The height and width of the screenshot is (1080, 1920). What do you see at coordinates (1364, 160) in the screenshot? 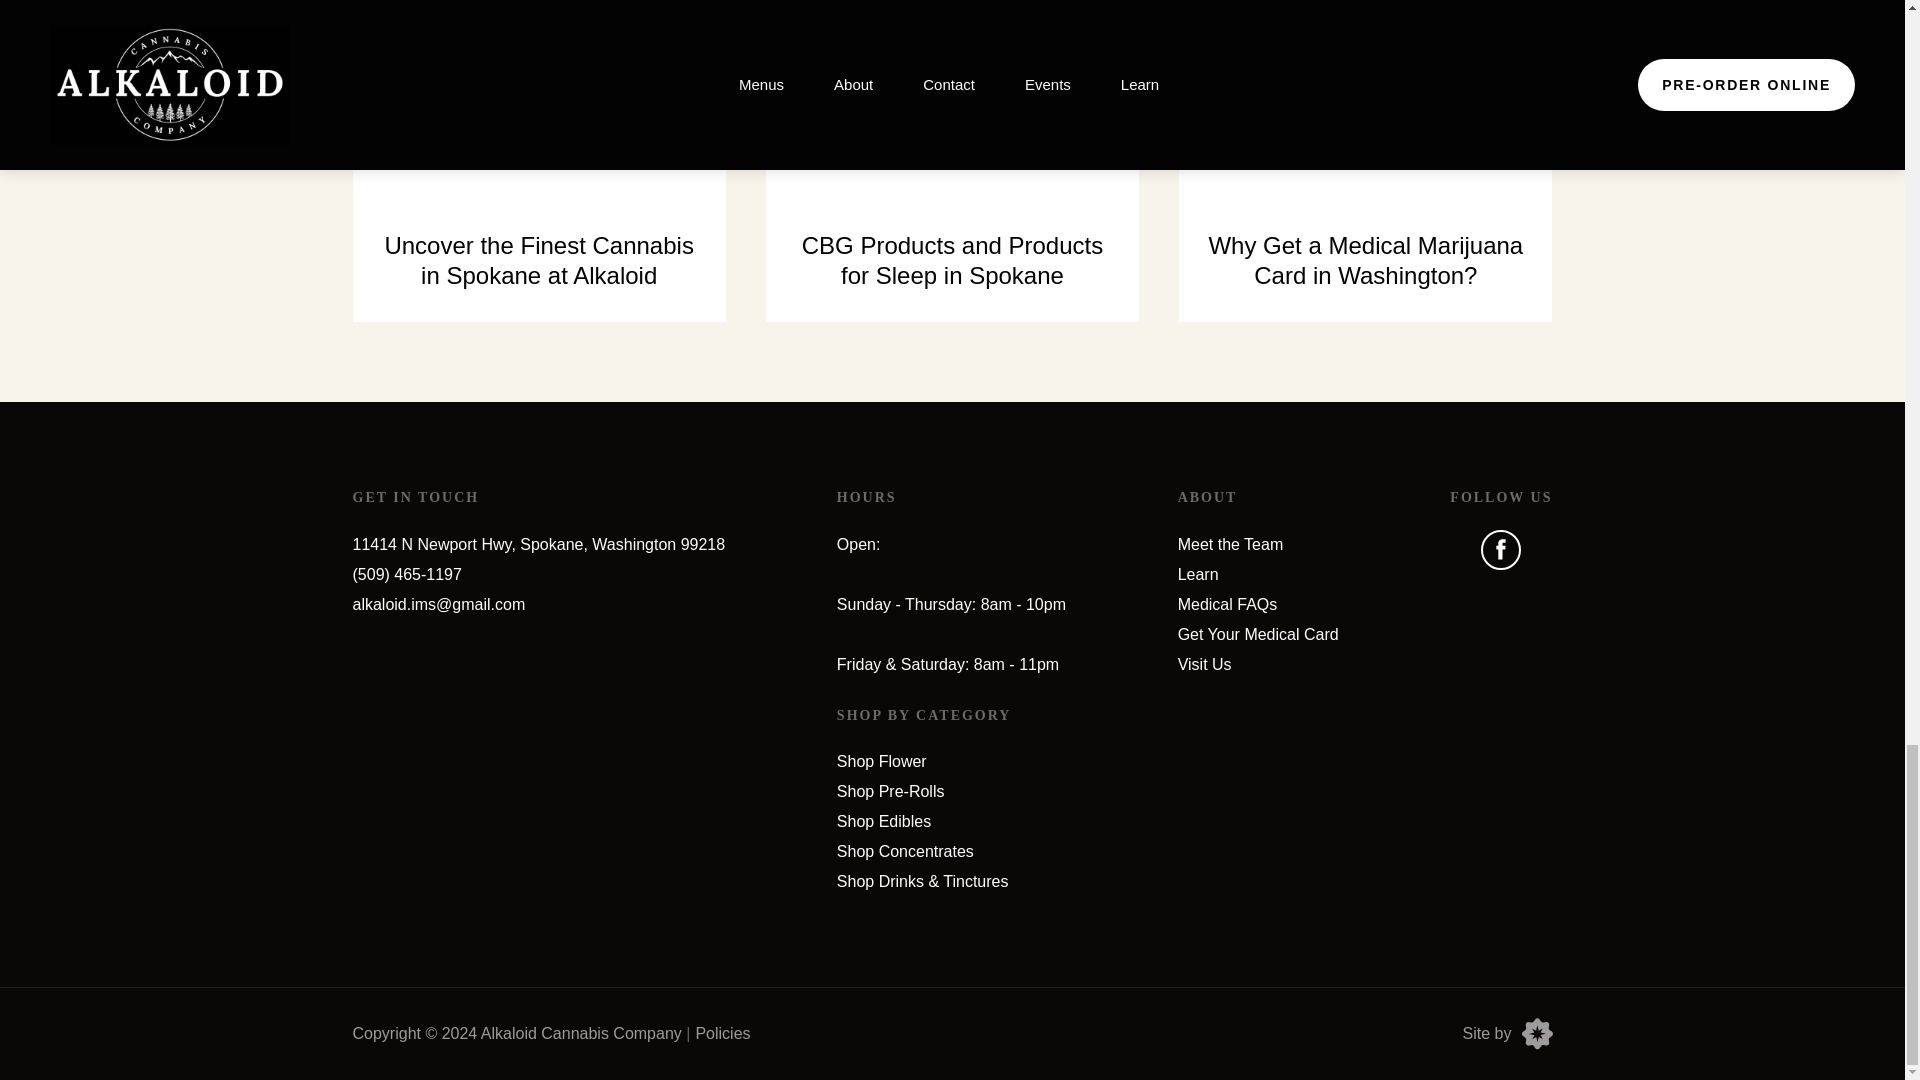
I see `Why Get a Medical Marijuana Card in Washington?` at bounding box center [1364, 160].